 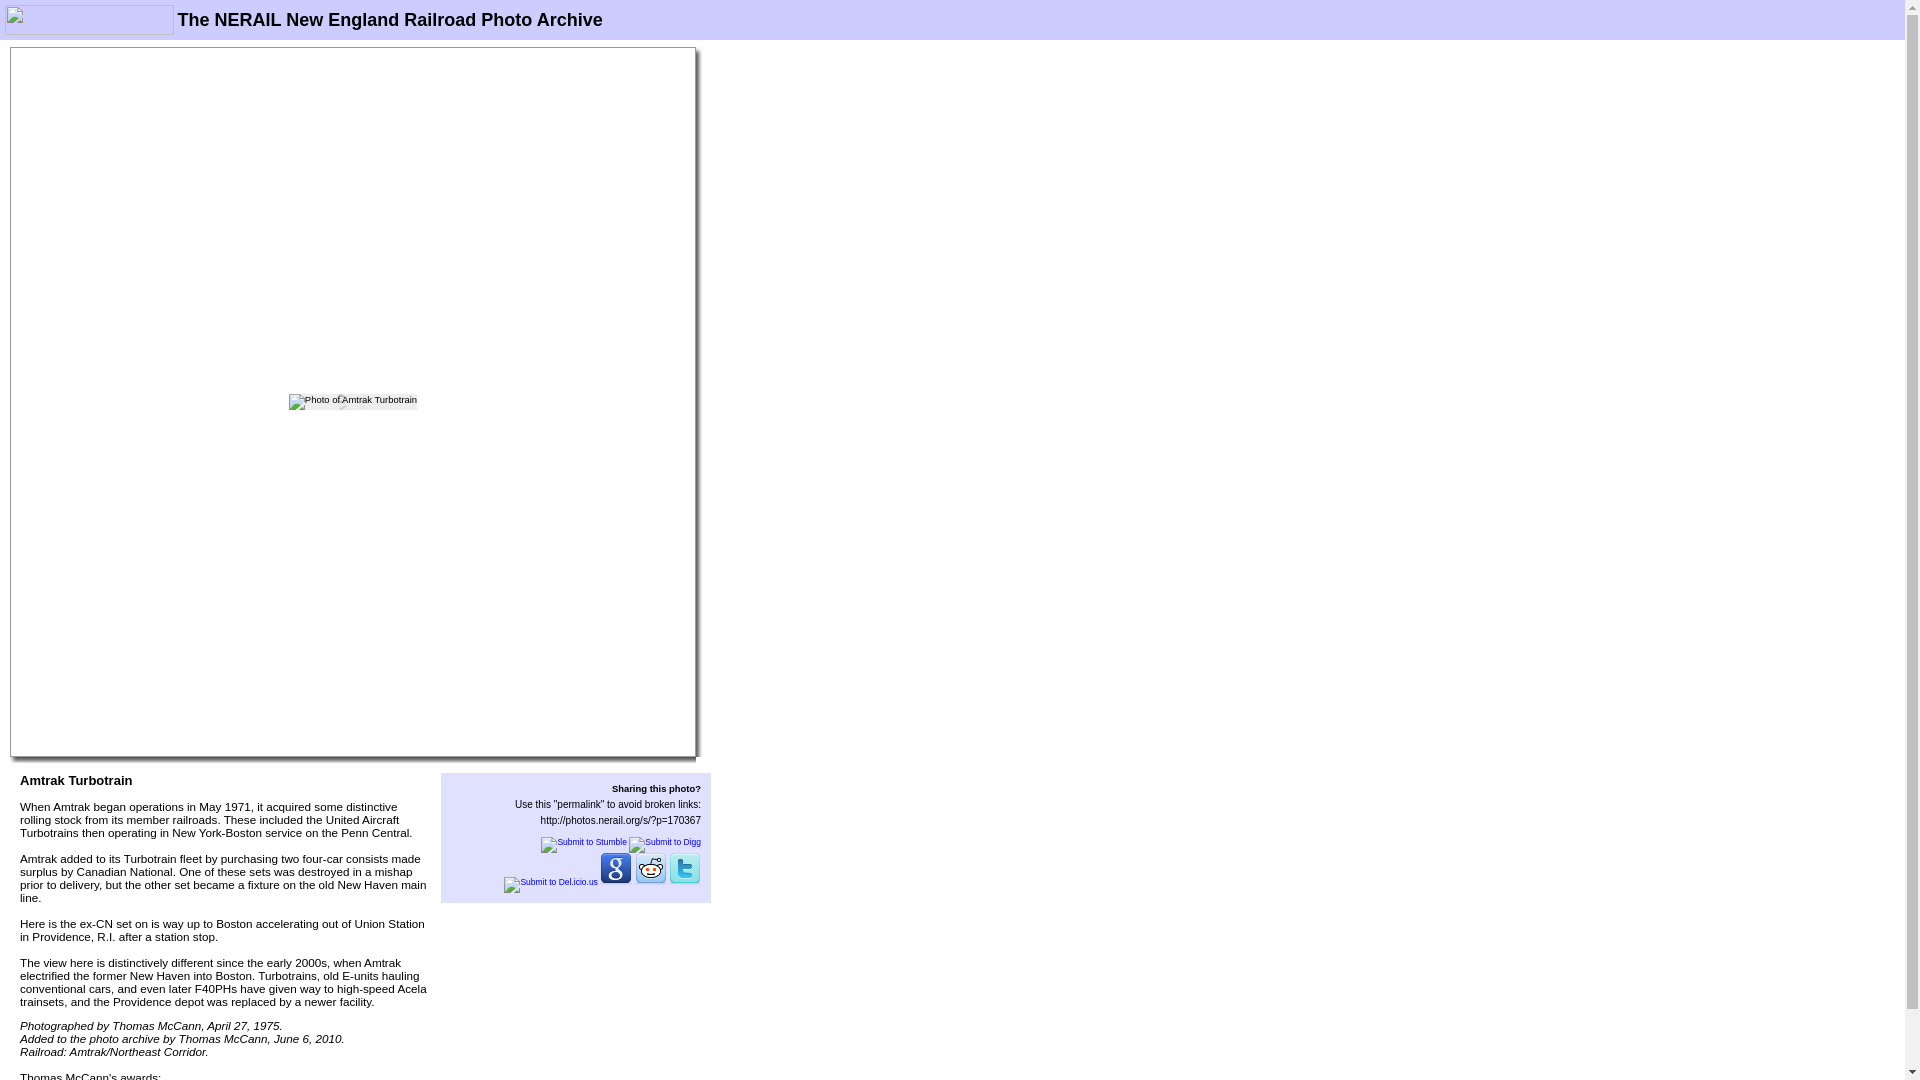 I want to click on Submit to Stumble, so click(x=583, y=842).